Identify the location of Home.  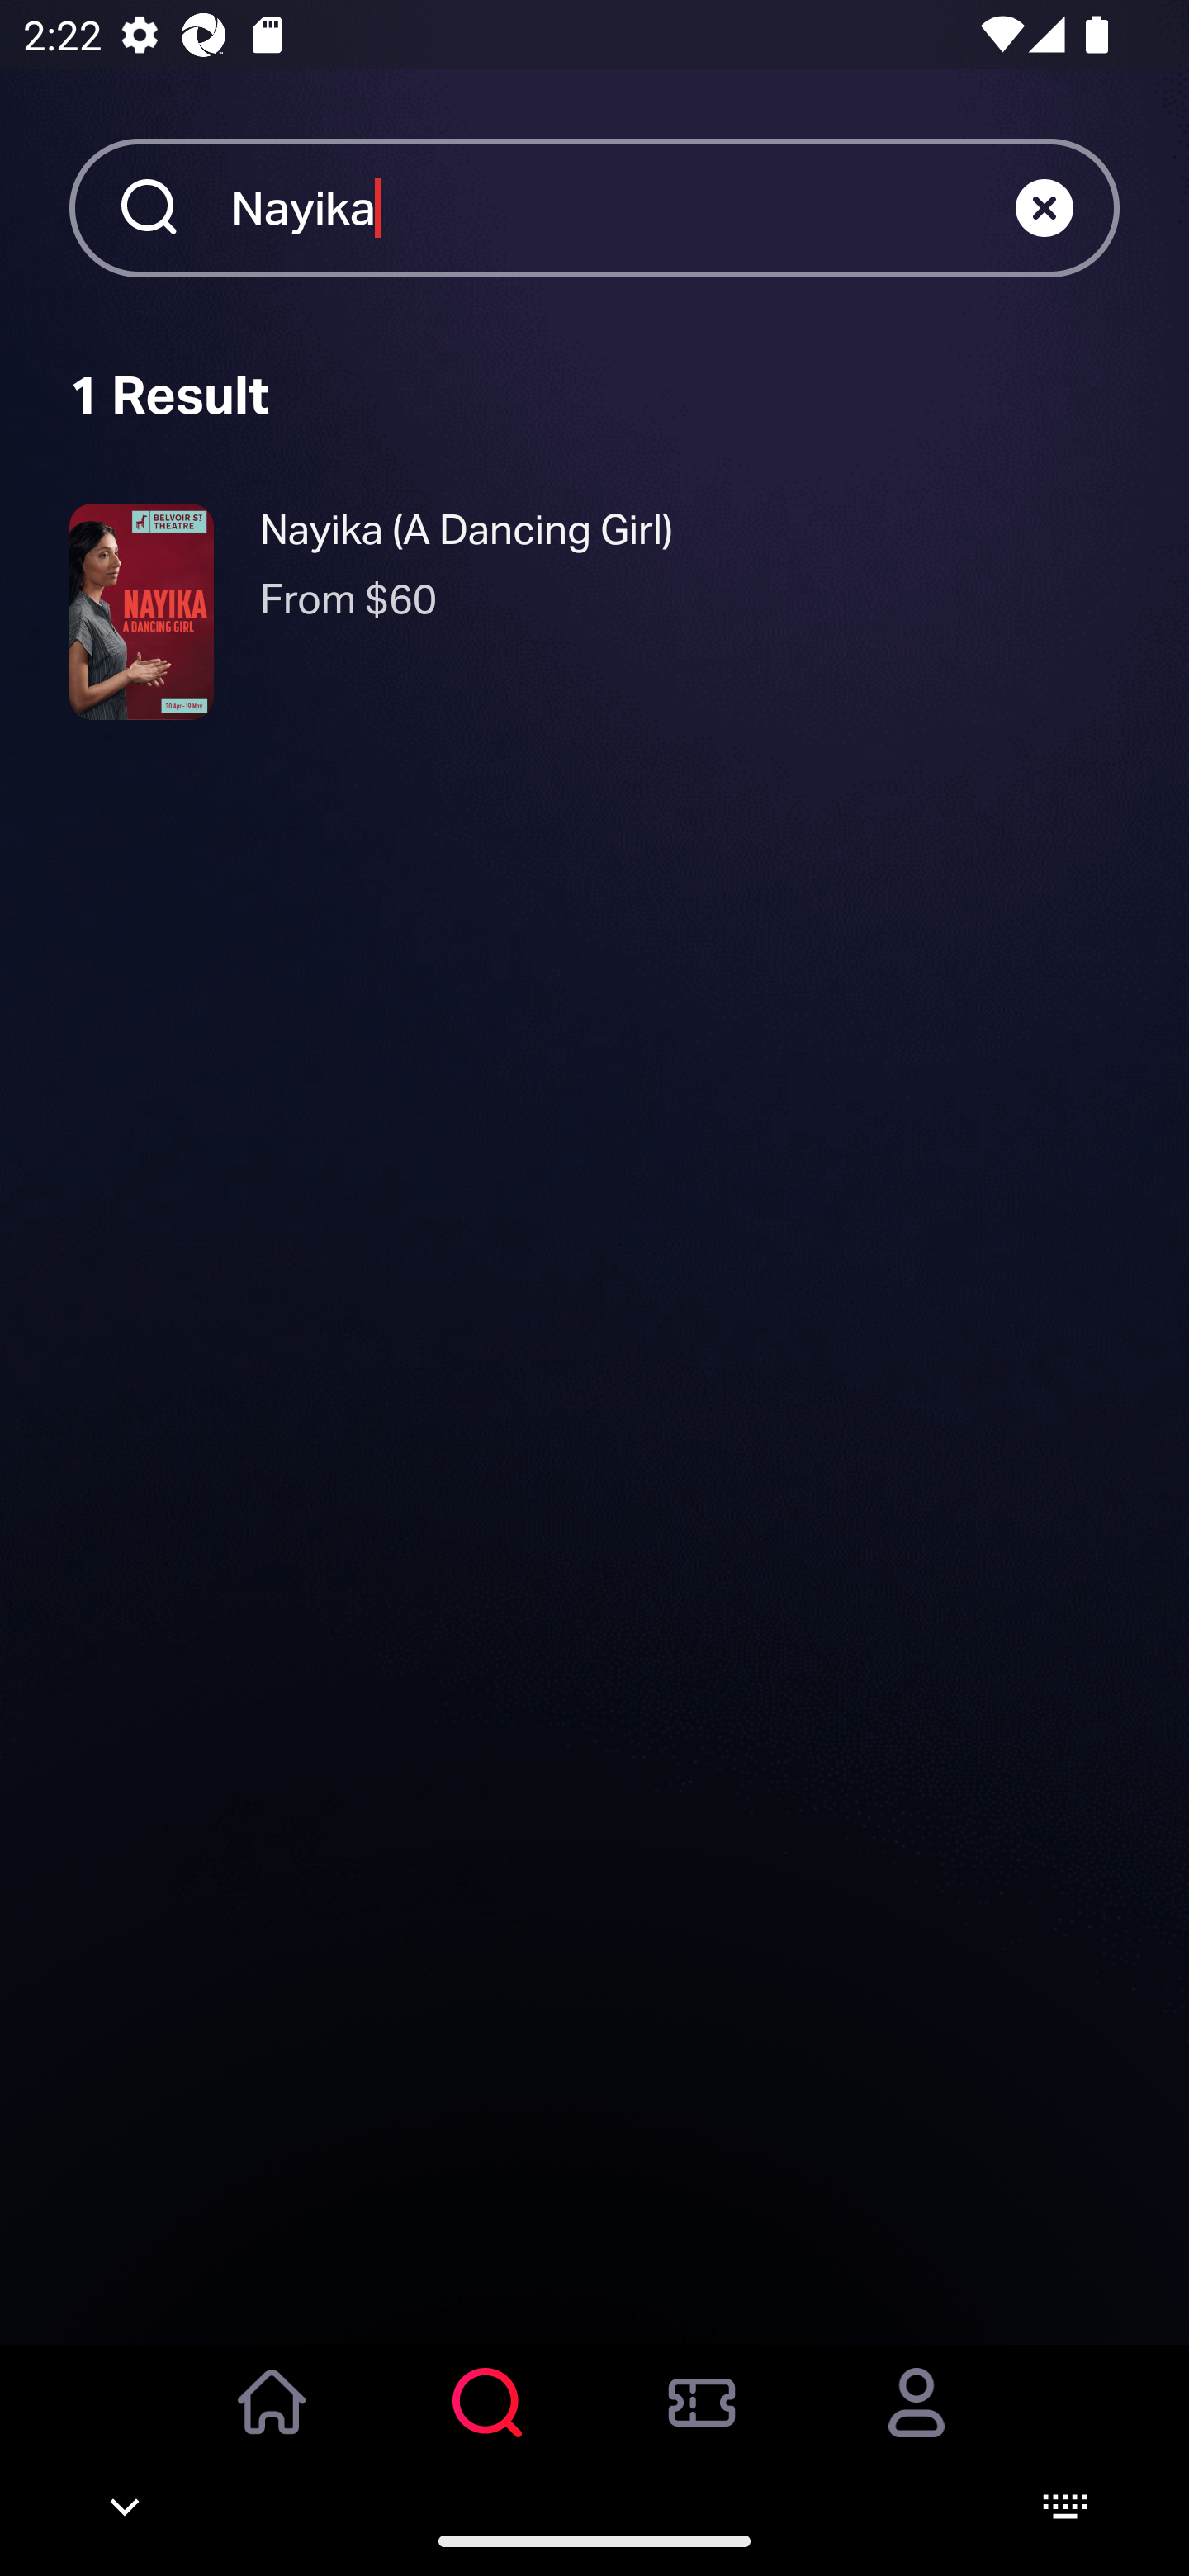
(272, 2425).